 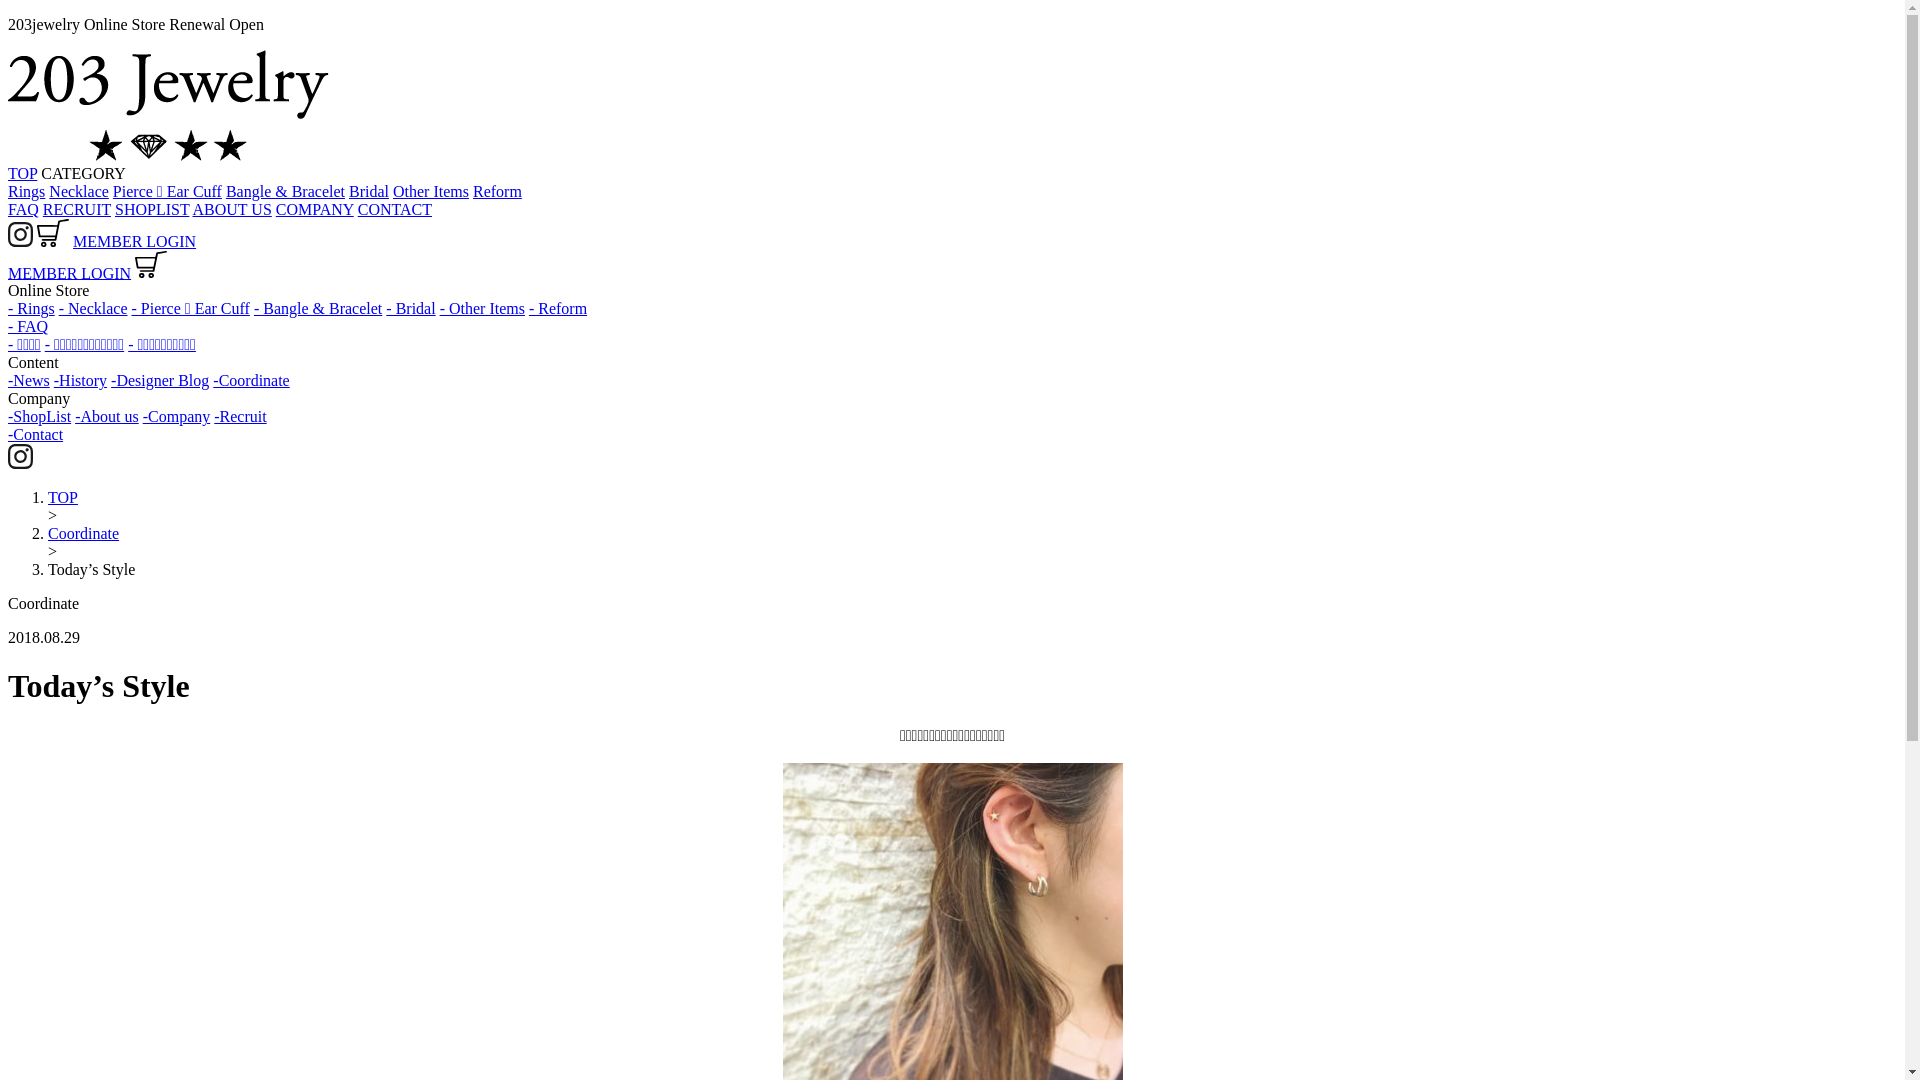 I want to click on -Company, so click(x=177, y=416).